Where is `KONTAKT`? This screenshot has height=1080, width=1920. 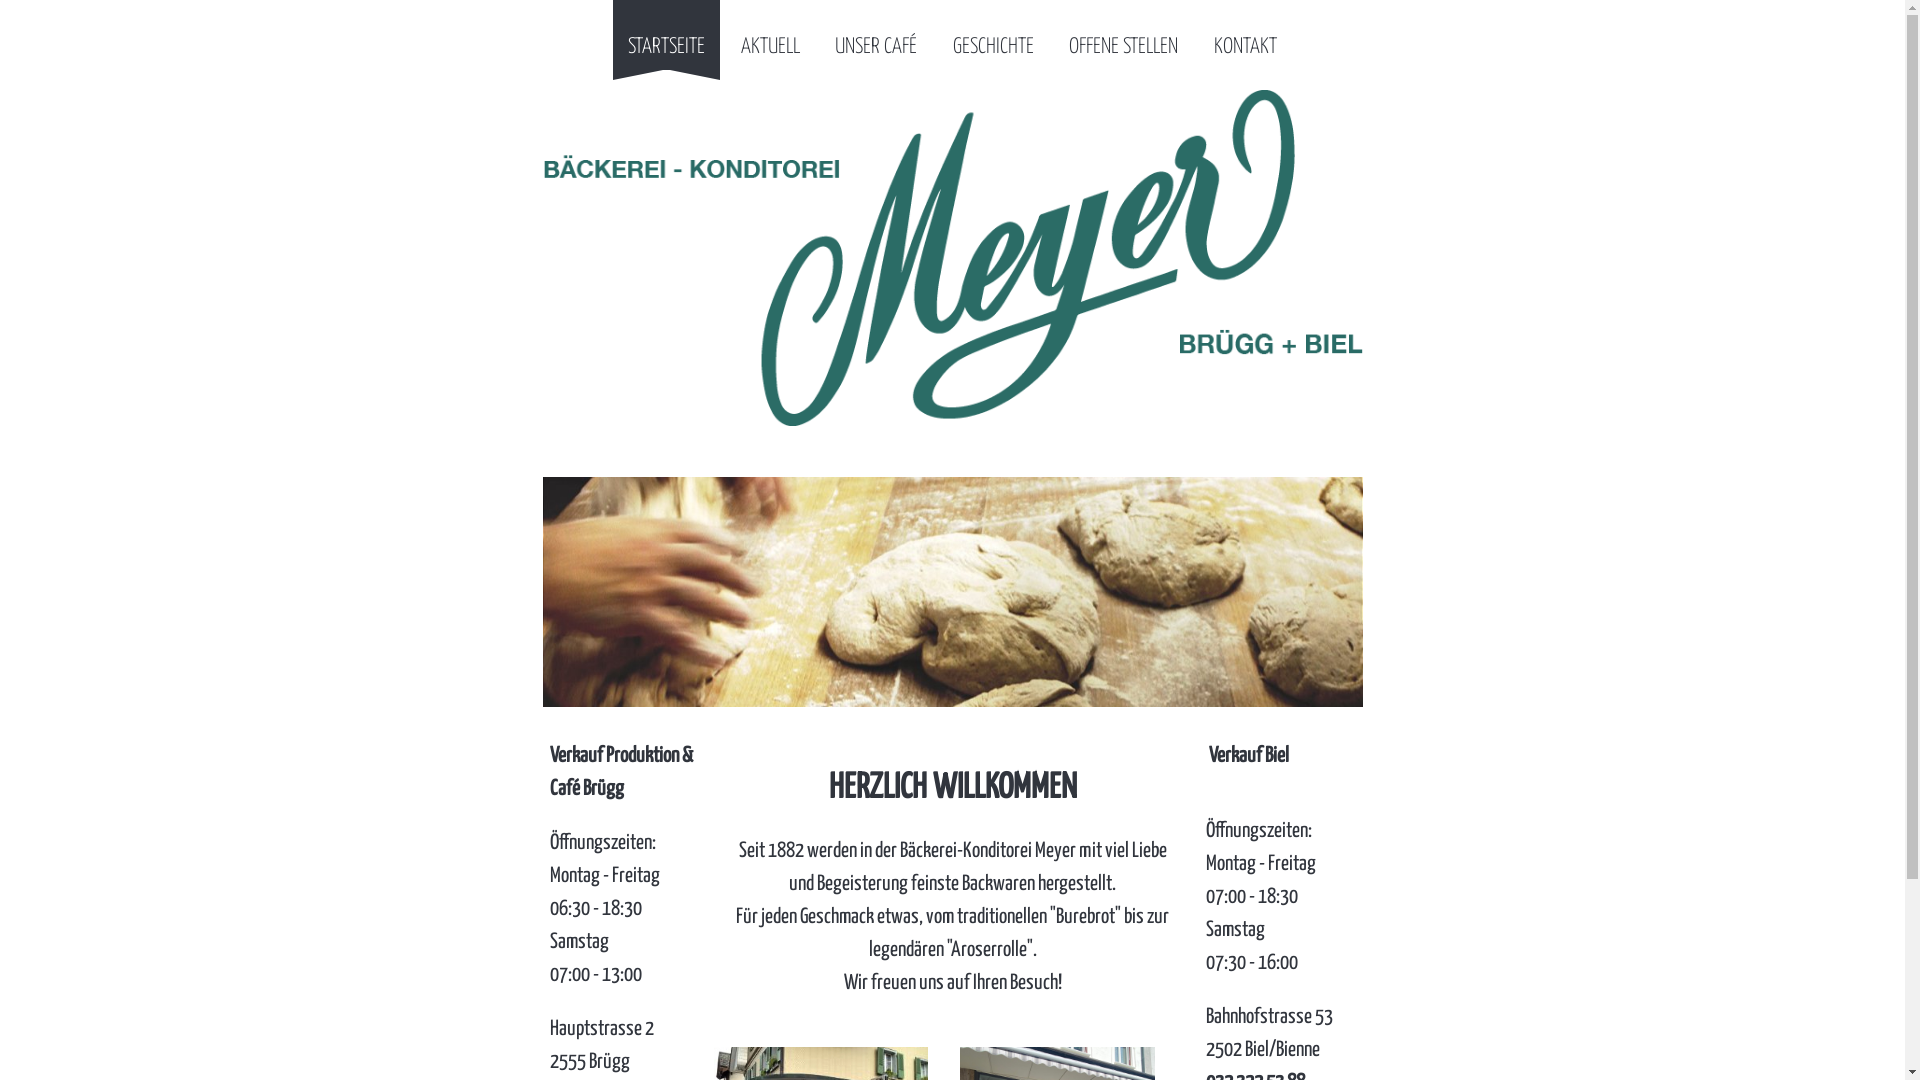
KONTAKT is located at coordinates (1246, 35).